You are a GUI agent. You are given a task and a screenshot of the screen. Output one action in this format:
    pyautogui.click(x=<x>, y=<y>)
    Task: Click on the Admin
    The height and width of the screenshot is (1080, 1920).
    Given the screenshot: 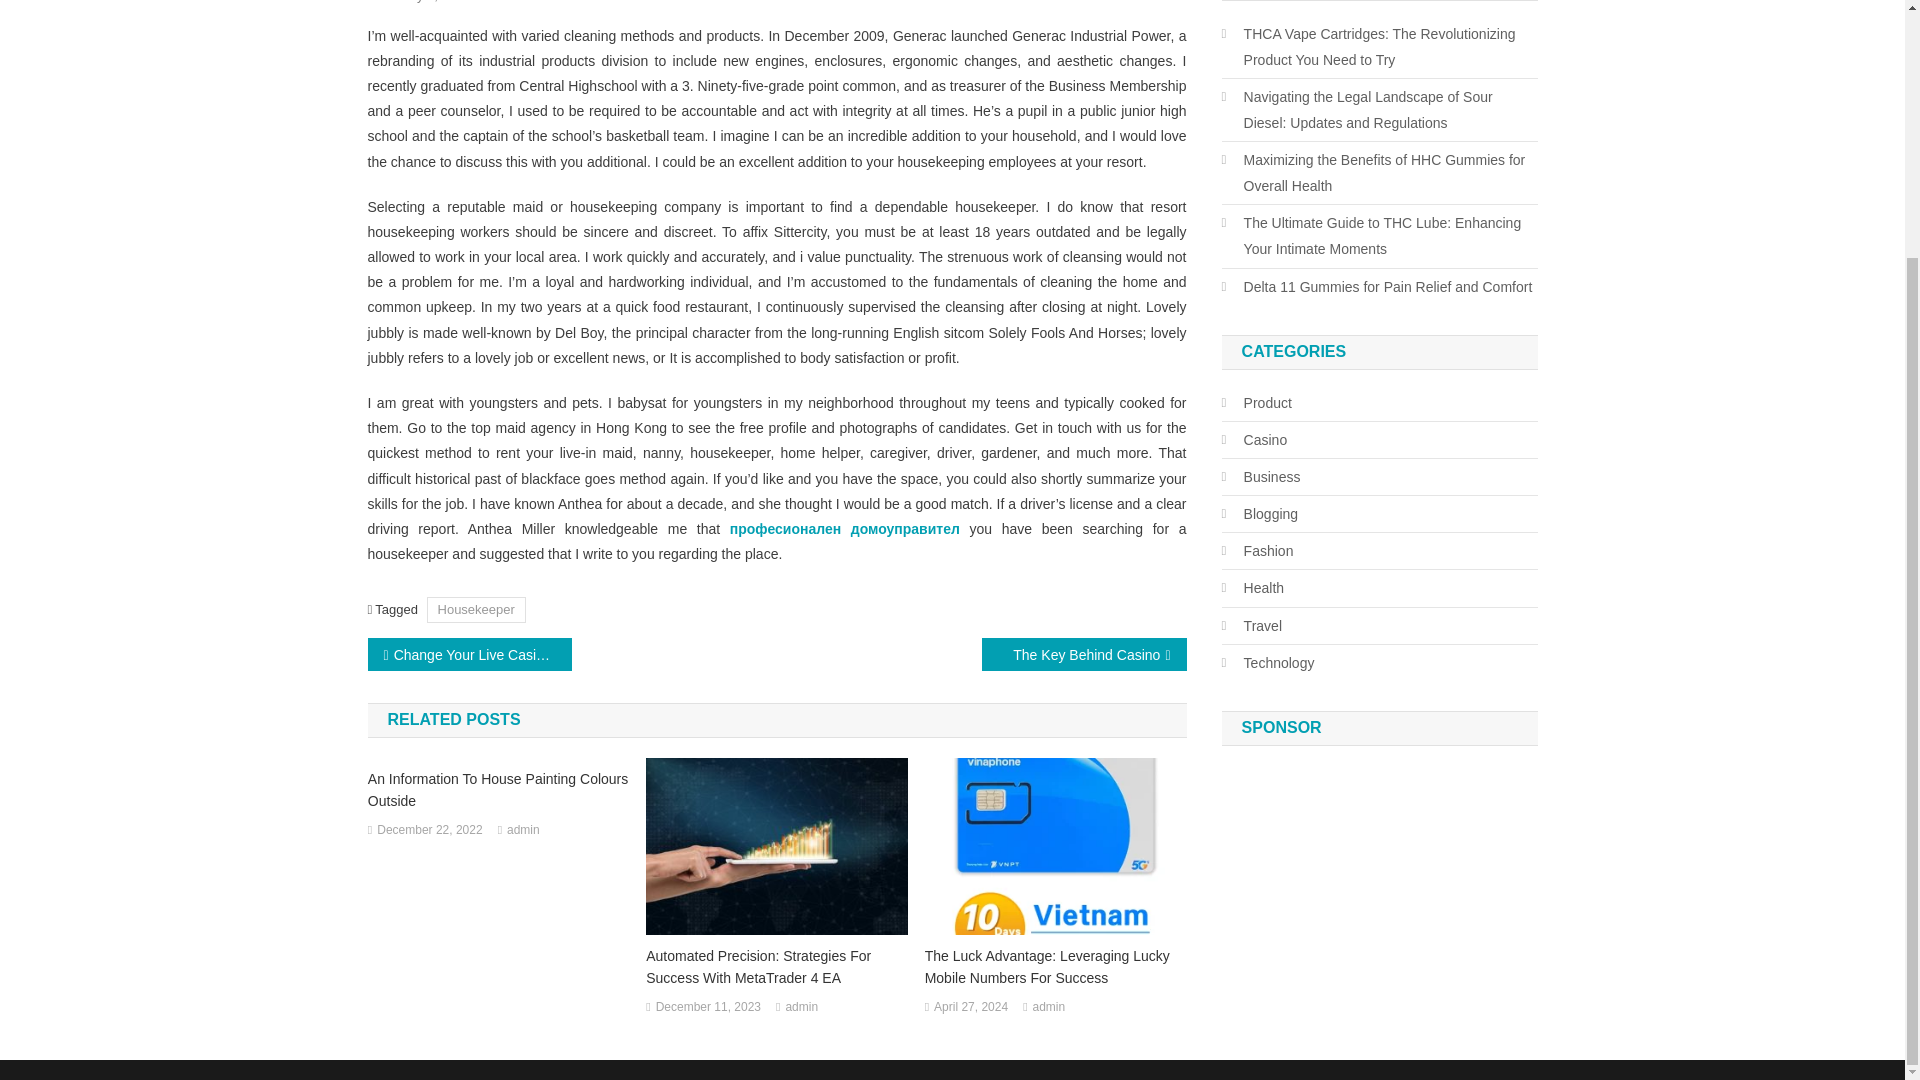 What is the action you would take?
    pyautogui.click(x=515, y=2)
    